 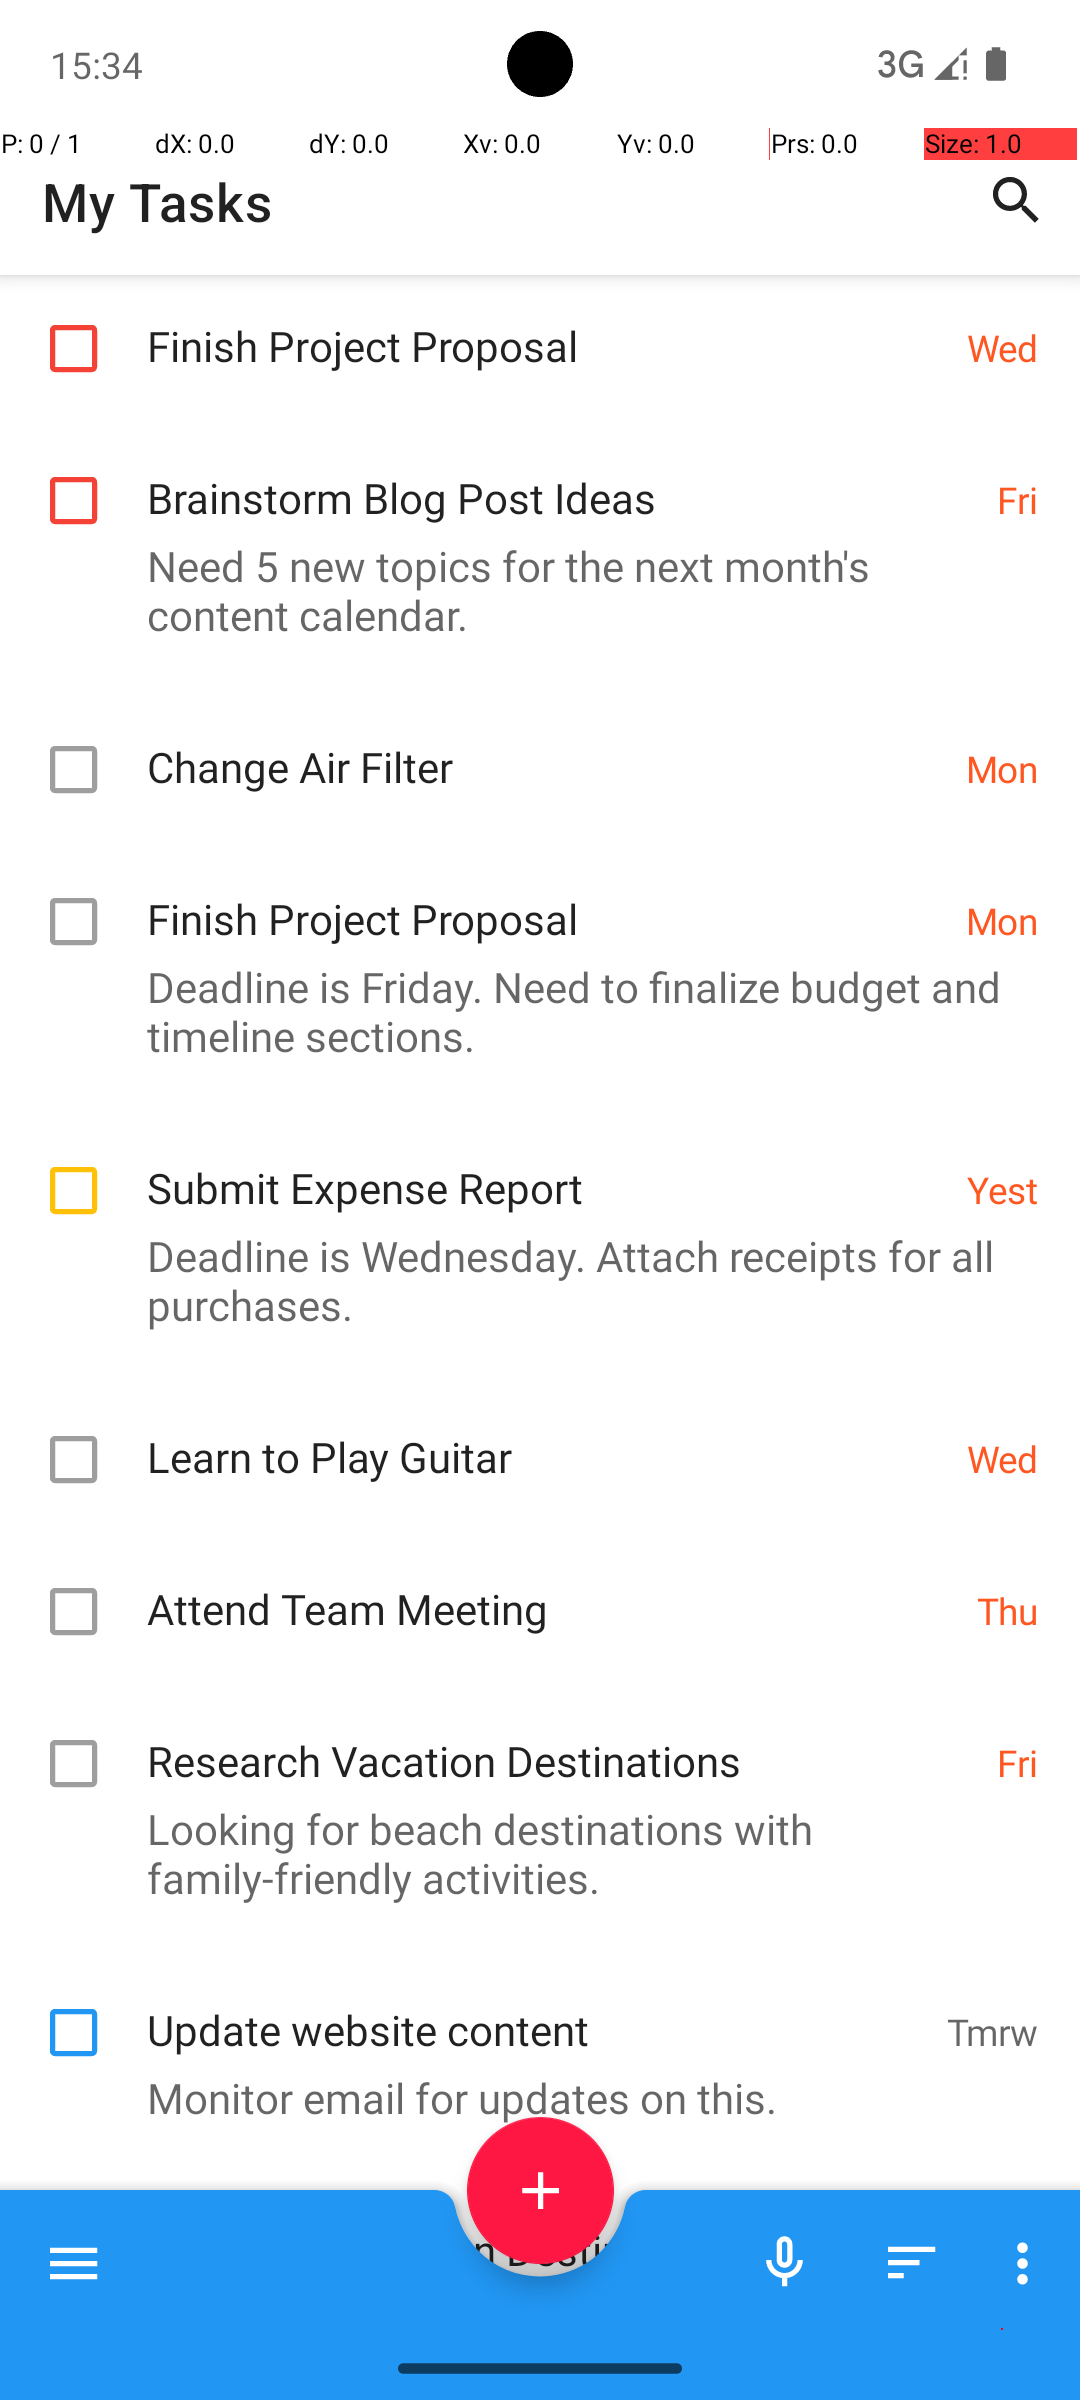 I want to click on Learn to Play Guitar, so click(x=546, y=1436).